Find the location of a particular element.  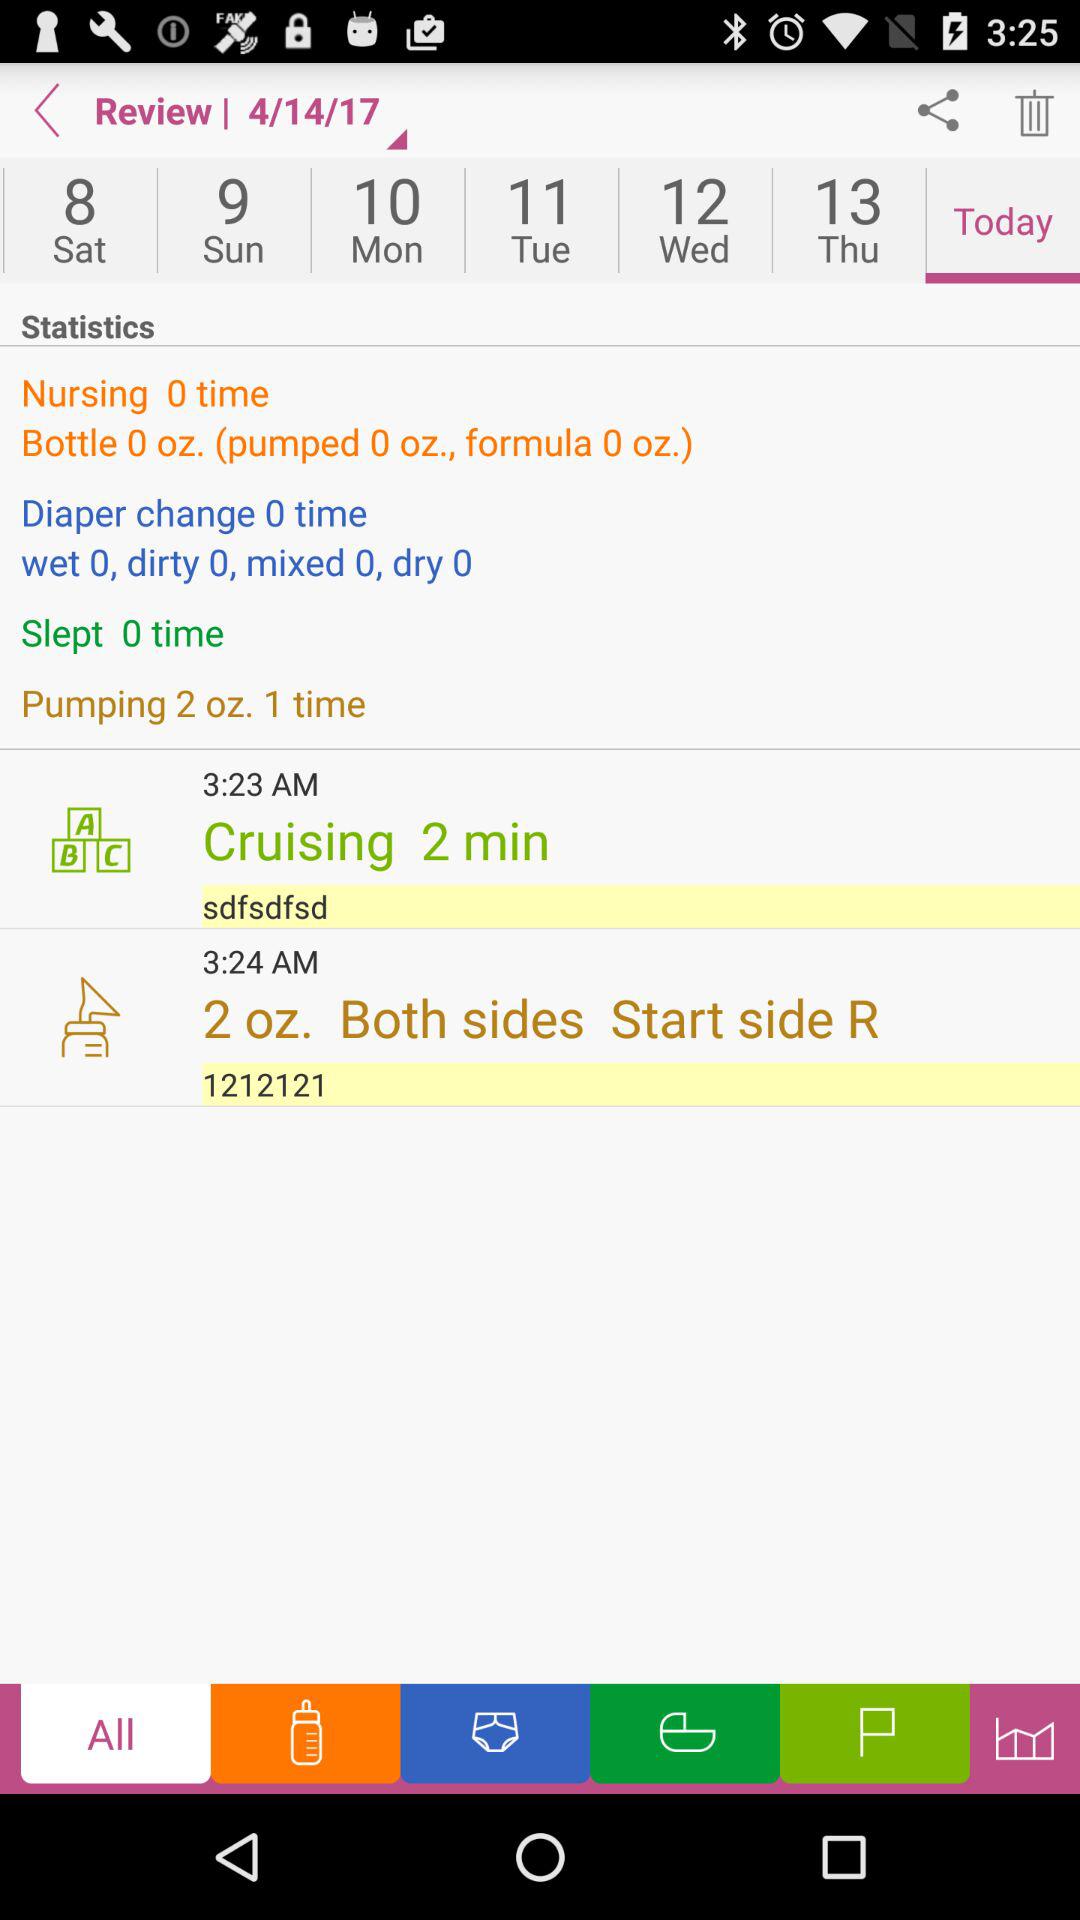

turn on button above all is located at coordinates (641, 1084).